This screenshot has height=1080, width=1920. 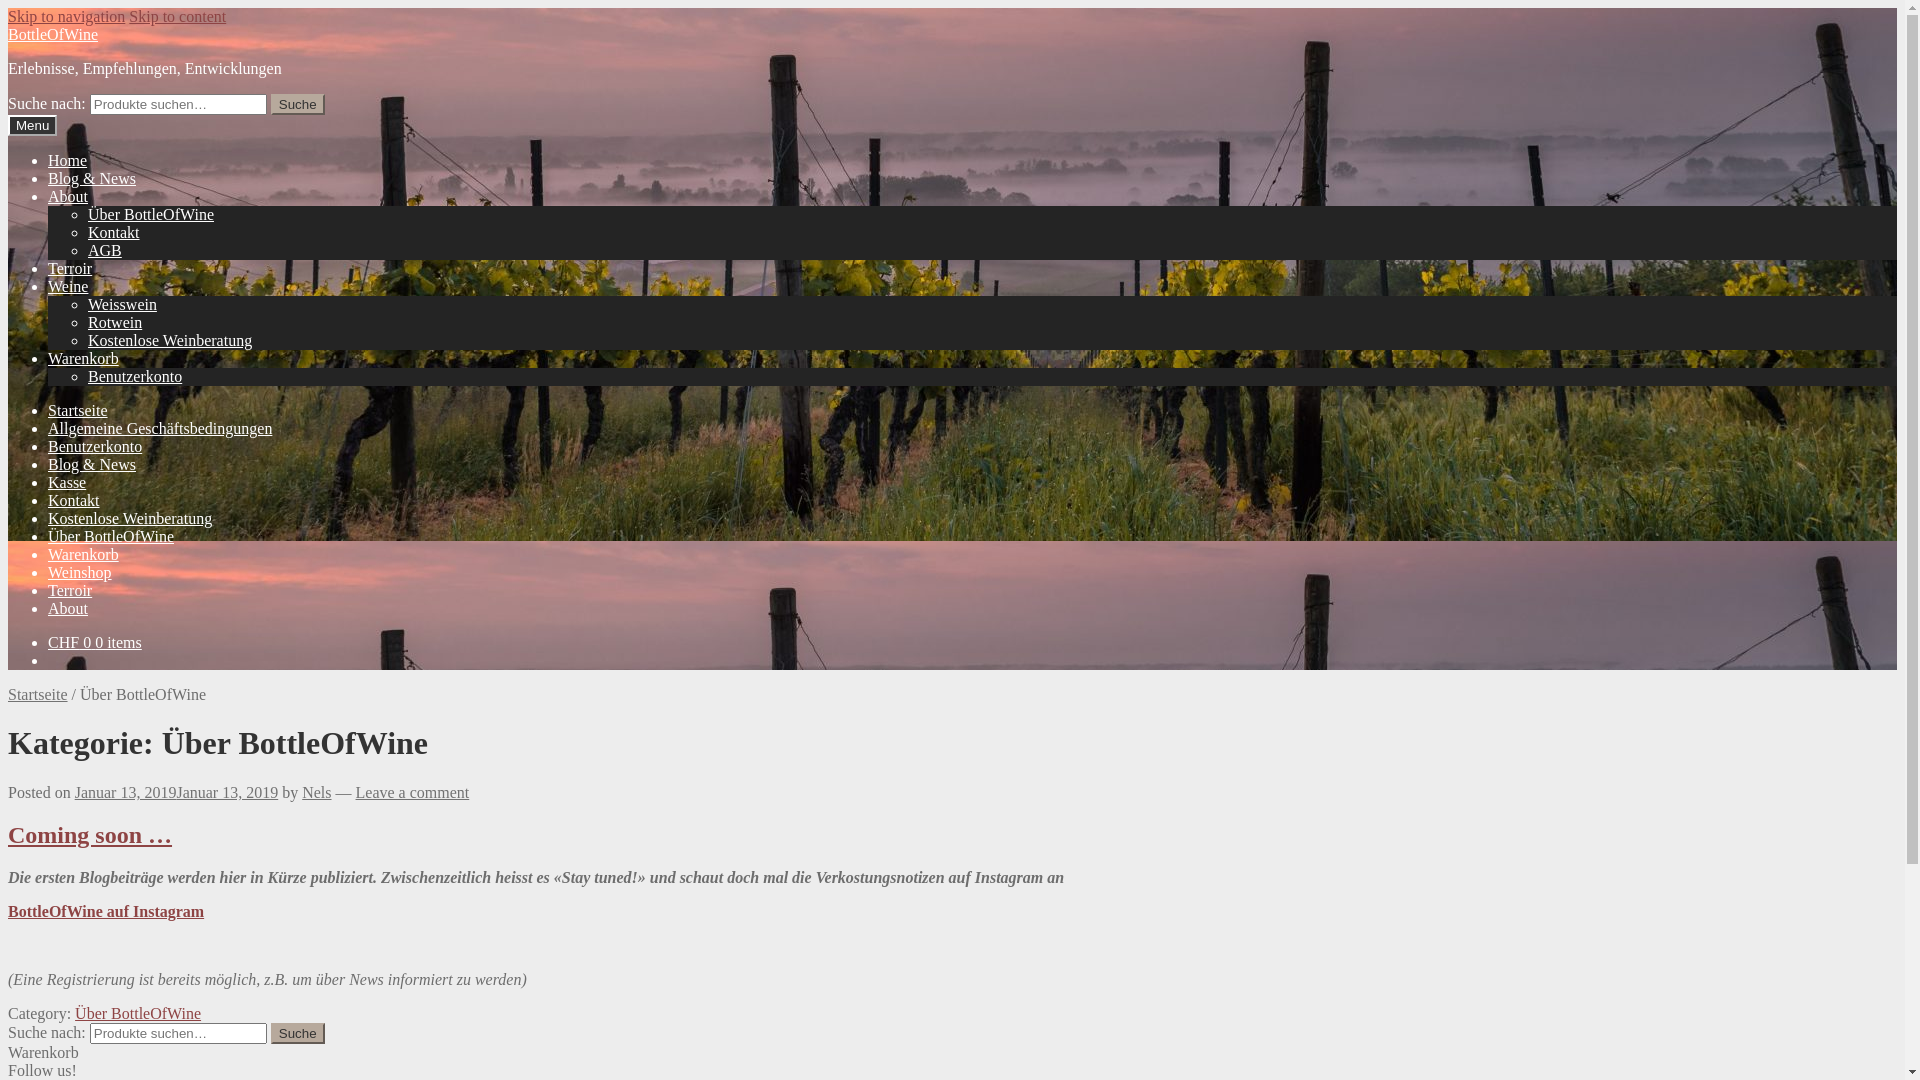 What do you see at coordinates (38, 694) in the screenshot?
I see `Startseite` at bounding box center [38, 694].